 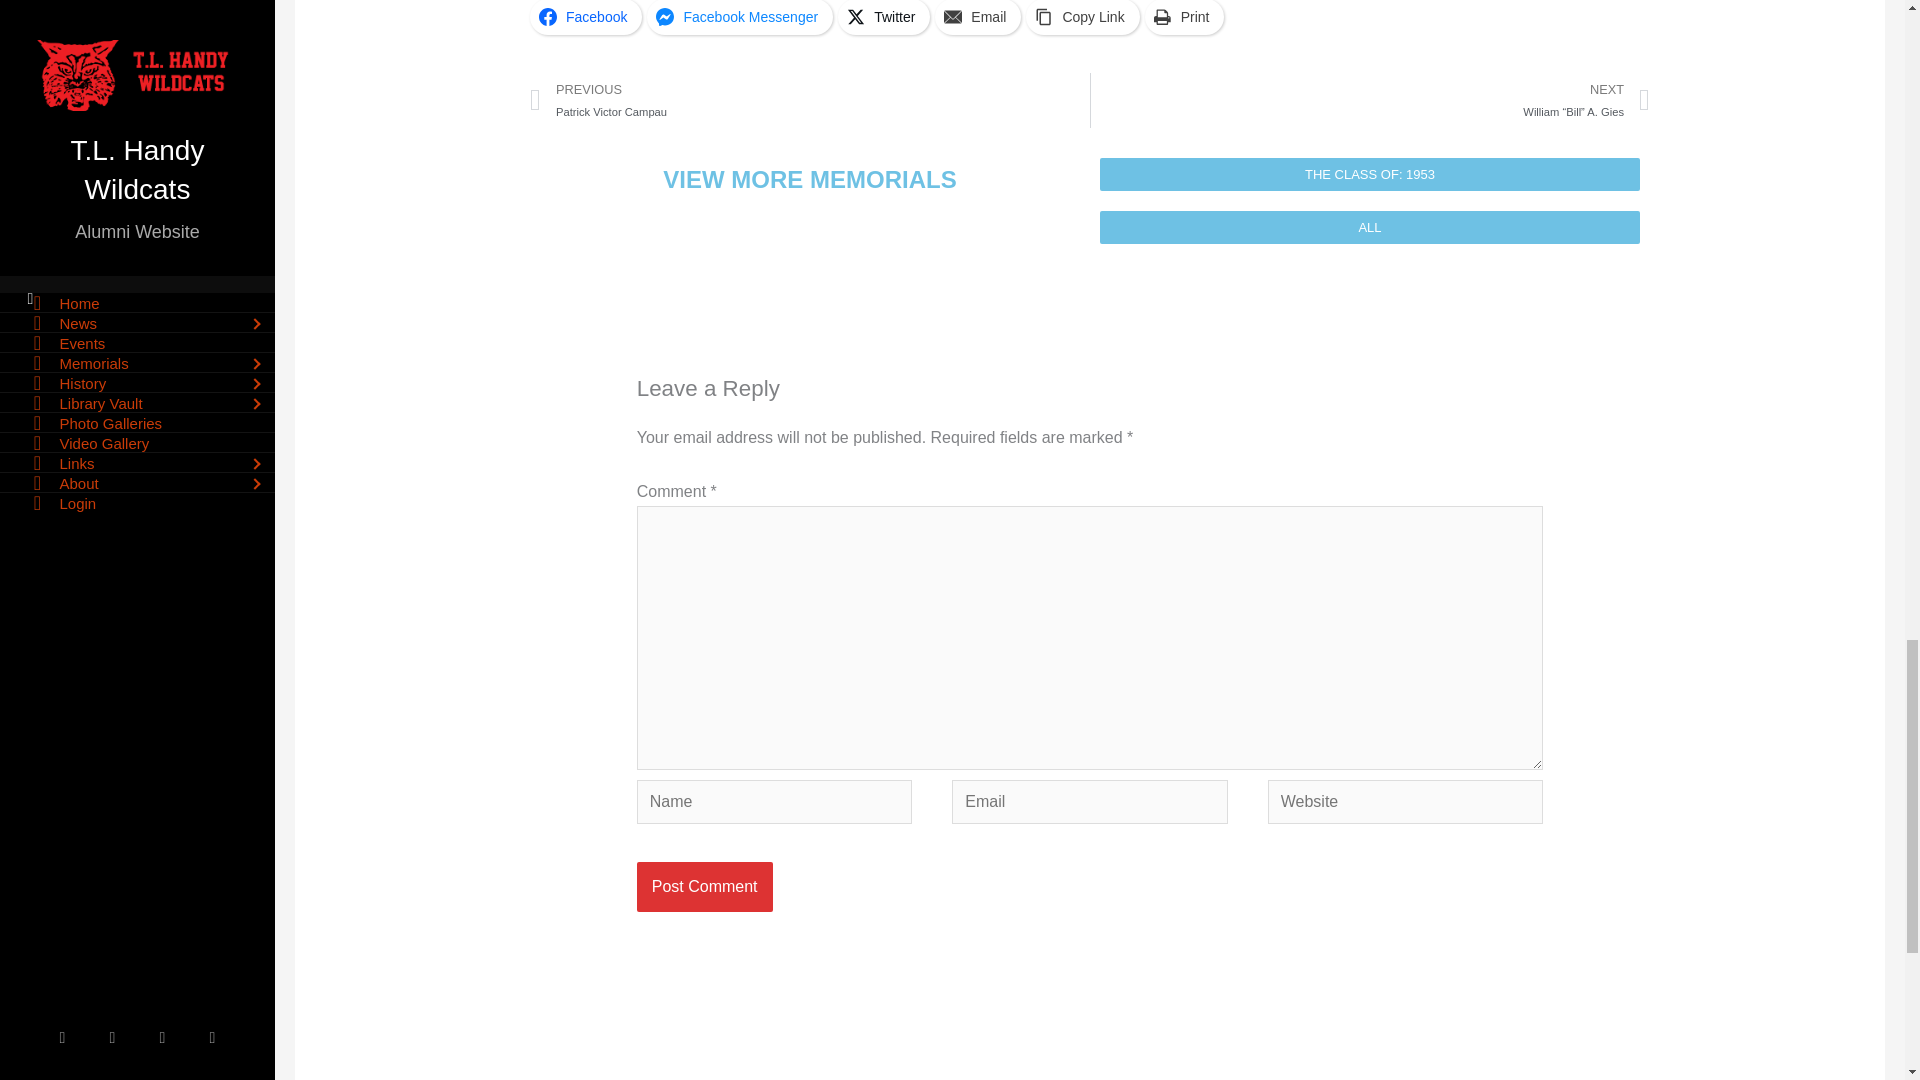 What do you see at coordinates (585, 17) in the screenshot?
I see `Share on Facebook` at bounding box center [585, 17].